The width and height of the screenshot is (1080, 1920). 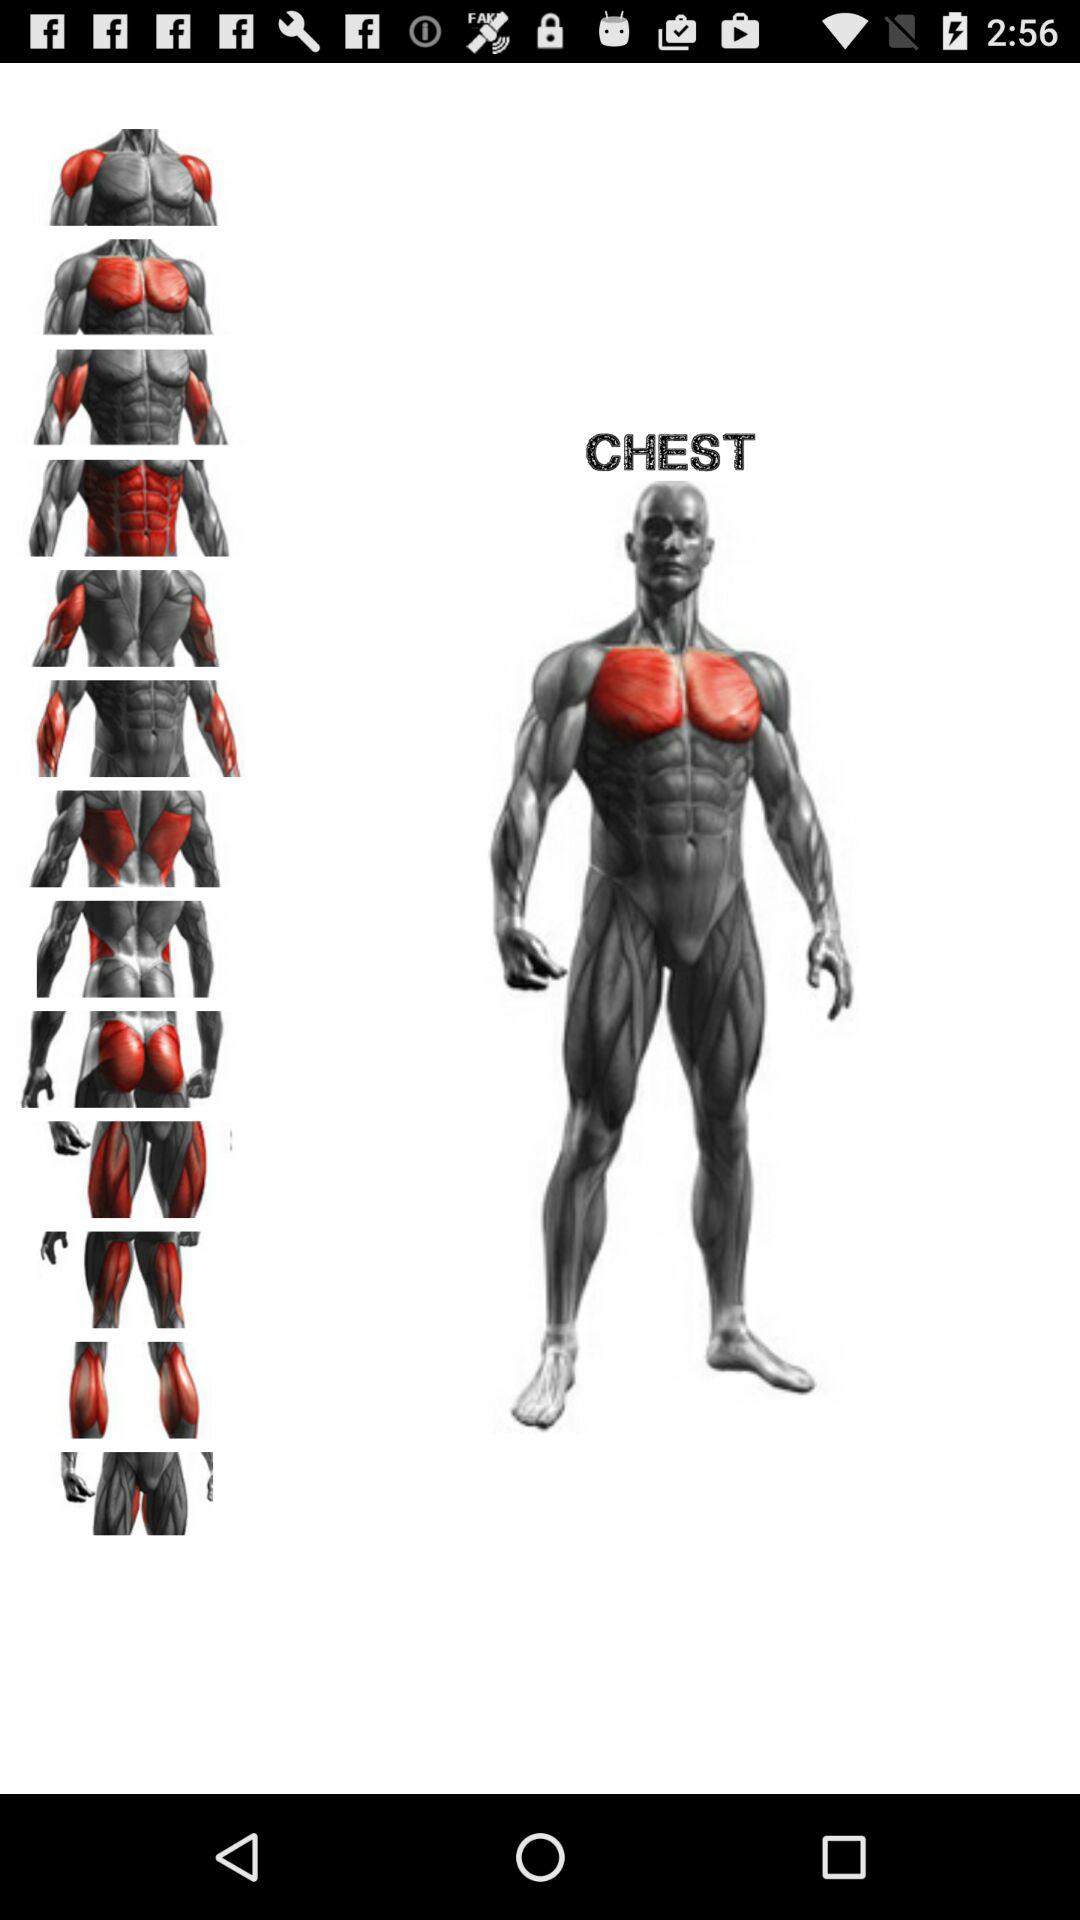 What do you see at coordinates (131, 942) in the screenshot?
I see `click to work this body part` at bounding box center [131, 942].